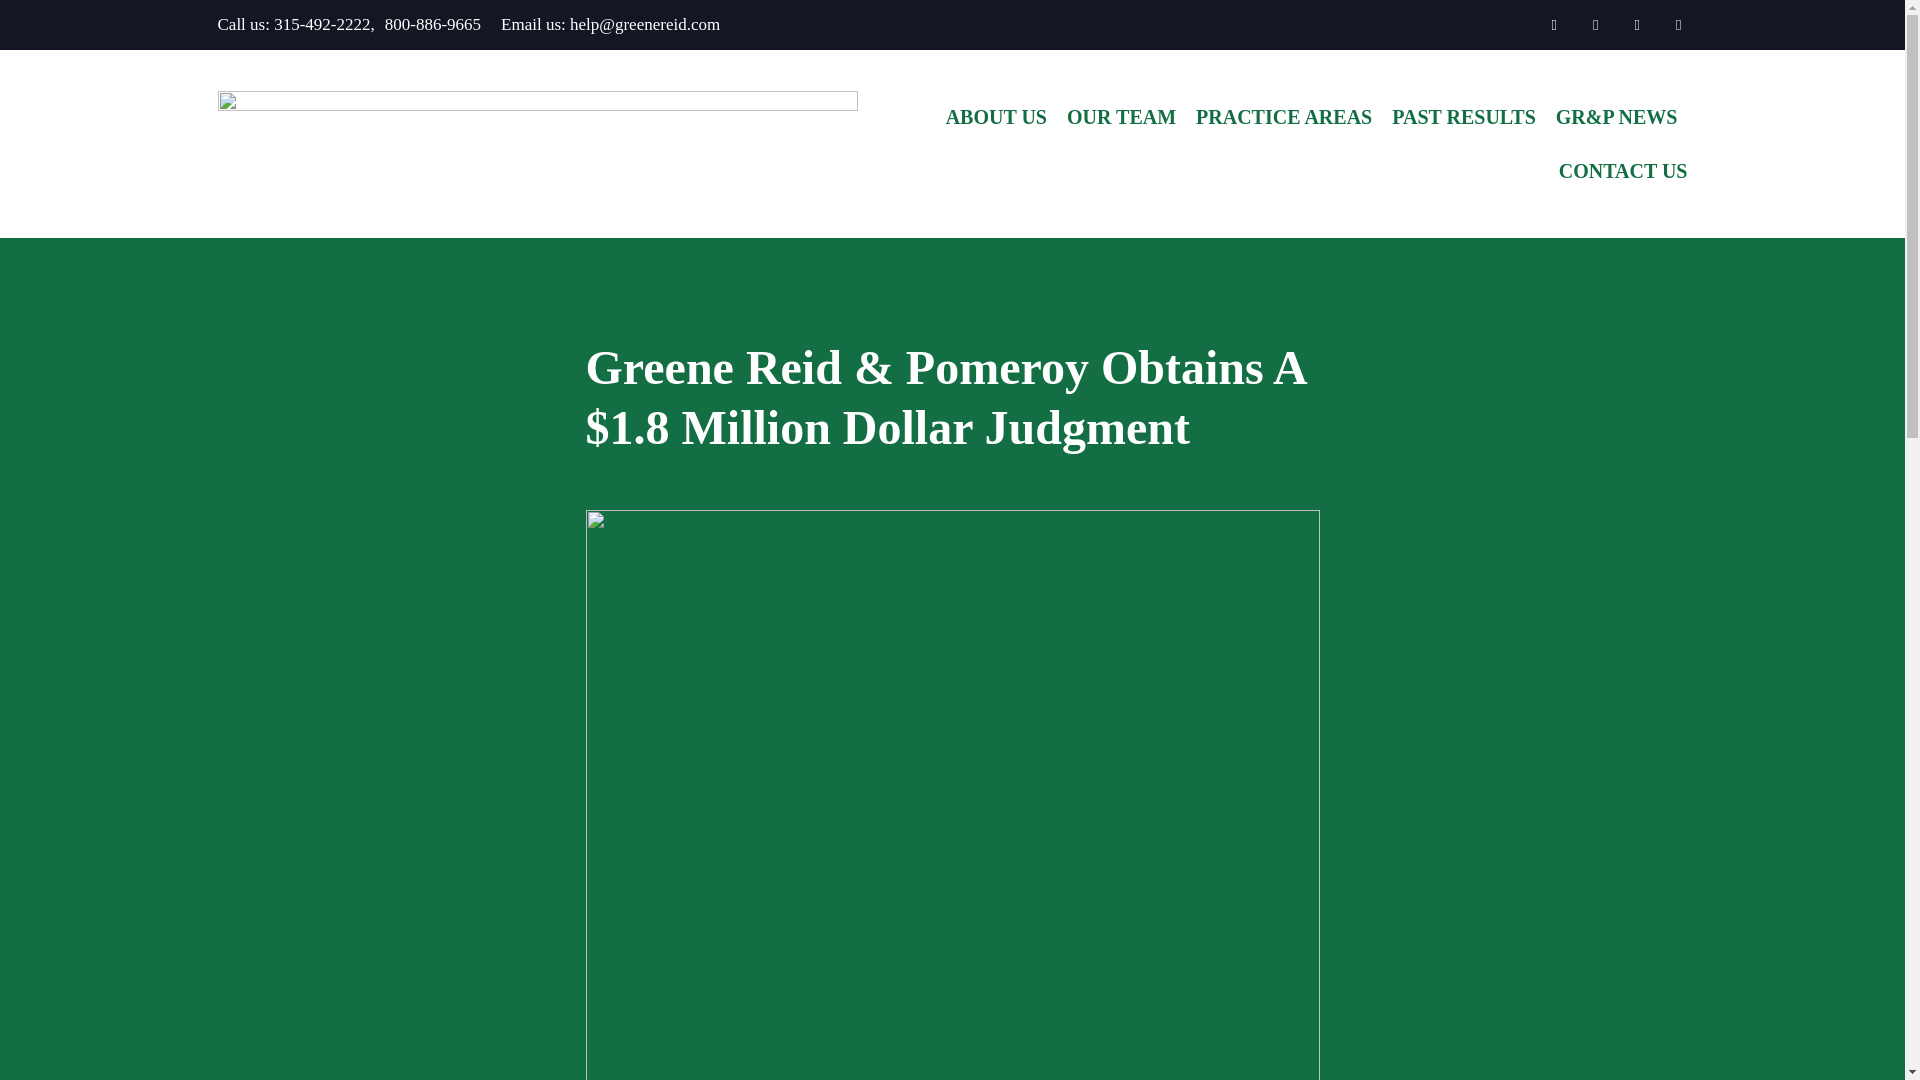 The image size is (1920, 1080). Describe the element at coordinates (1122, 116) in the screenshot. I see `OUR TEAM` at that location.